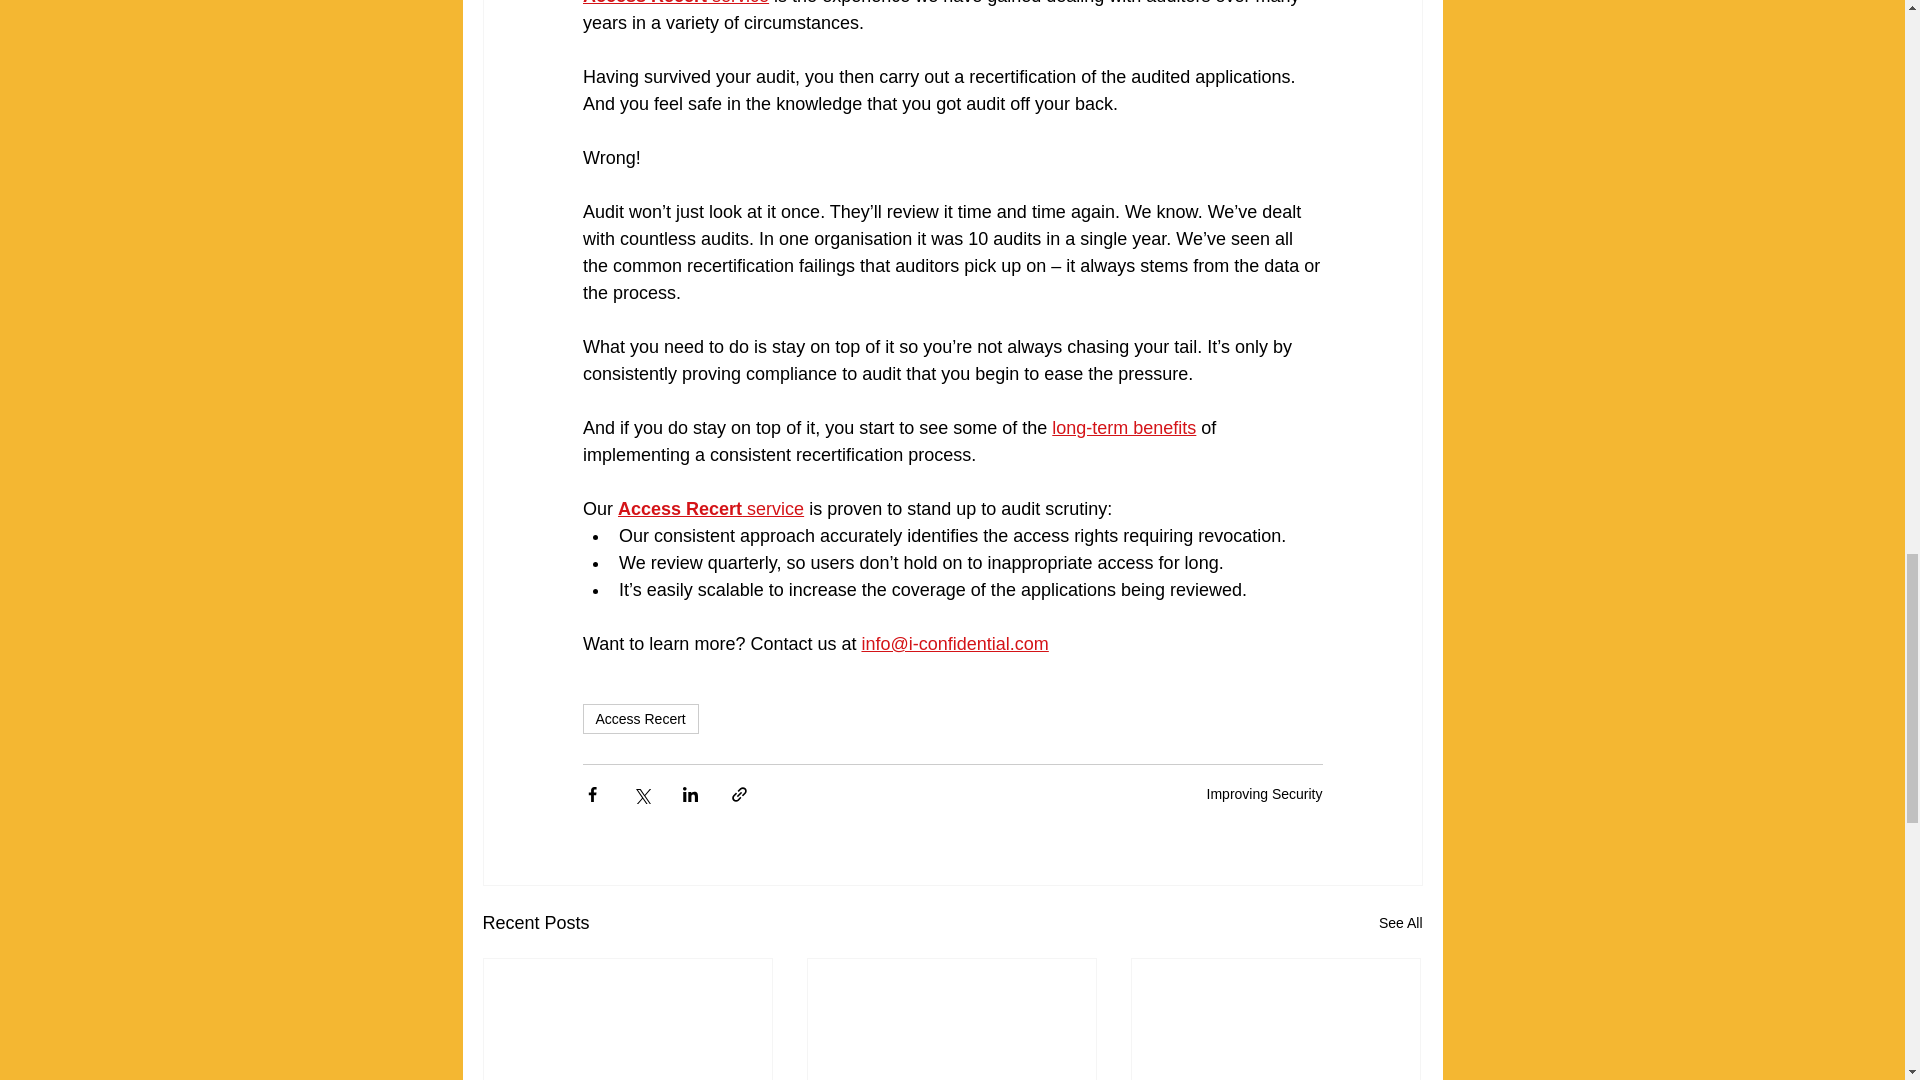  I want to click on long-term benefits, so click(1124, 428).